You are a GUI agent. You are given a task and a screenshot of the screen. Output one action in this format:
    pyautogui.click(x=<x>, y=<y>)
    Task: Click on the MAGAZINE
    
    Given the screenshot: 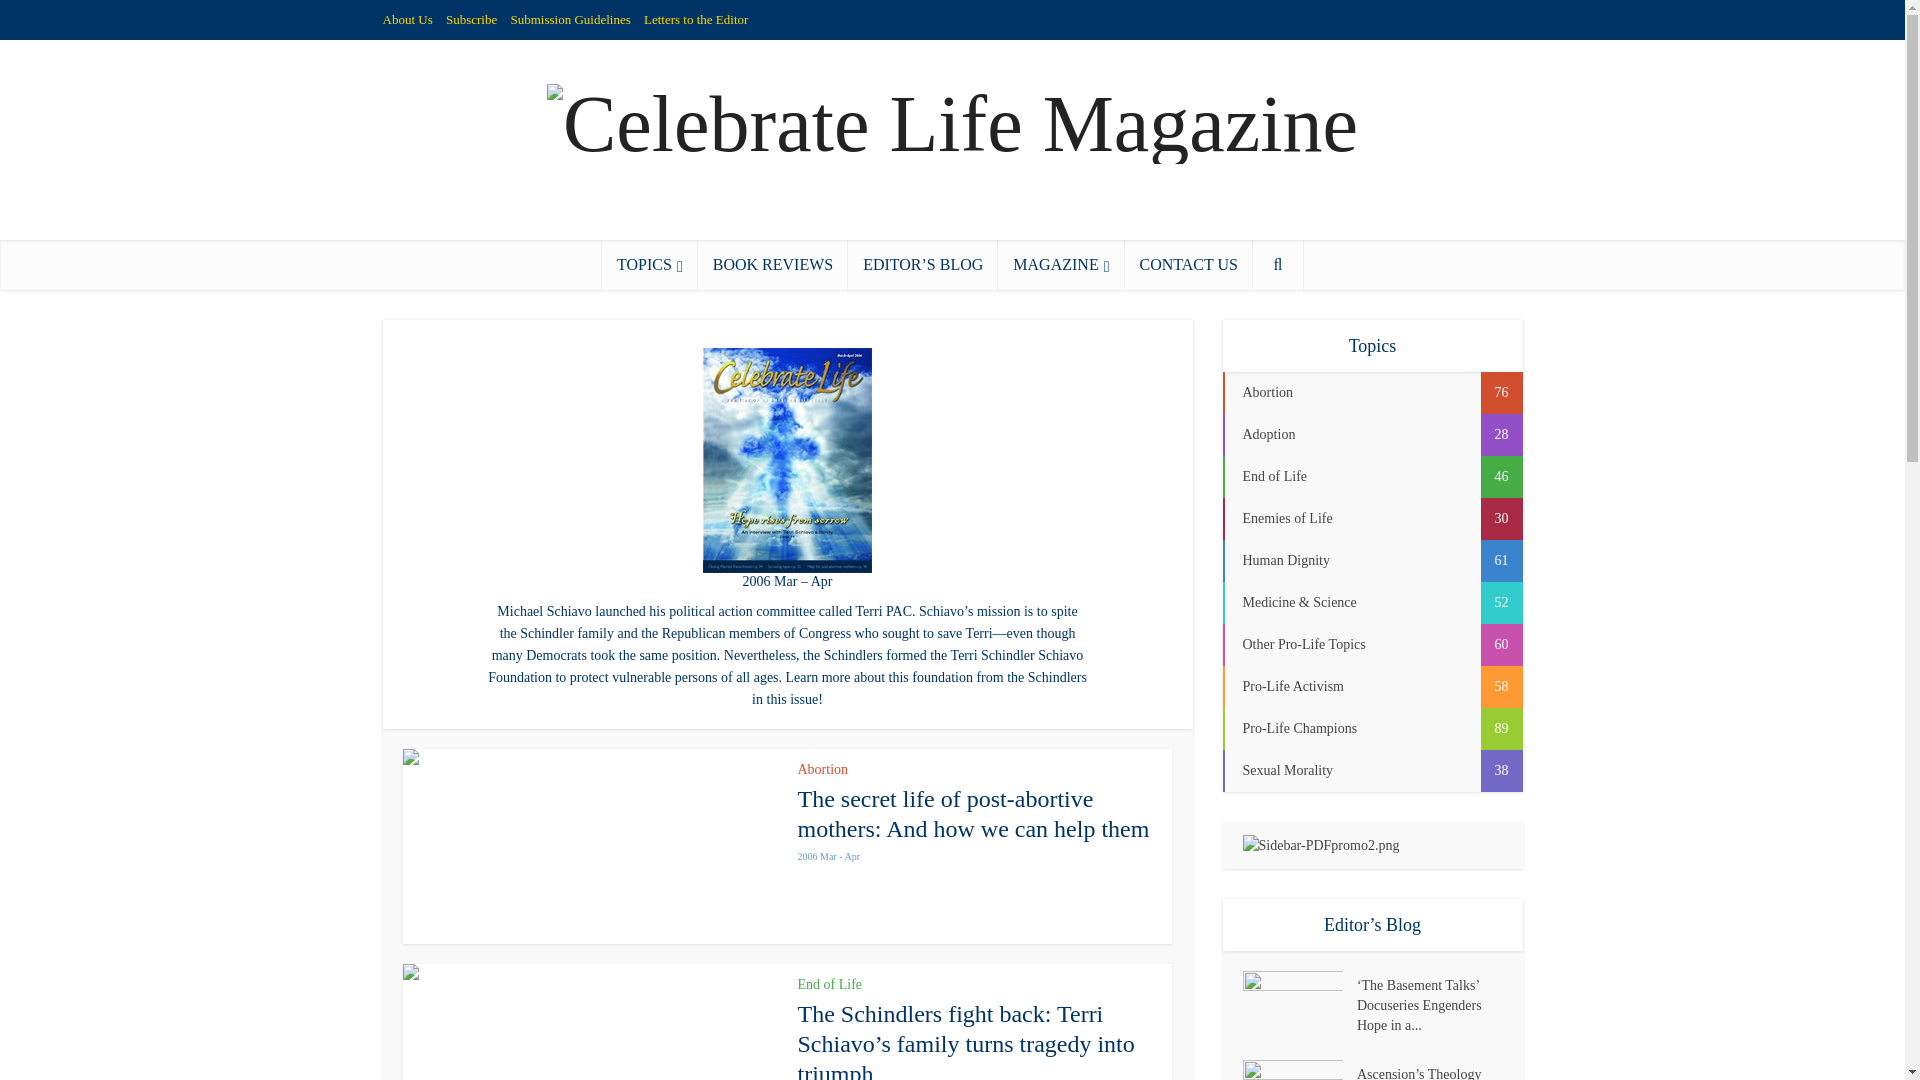 What is the action you would take?
    pyautogui.click(x=1060, y=264)
    